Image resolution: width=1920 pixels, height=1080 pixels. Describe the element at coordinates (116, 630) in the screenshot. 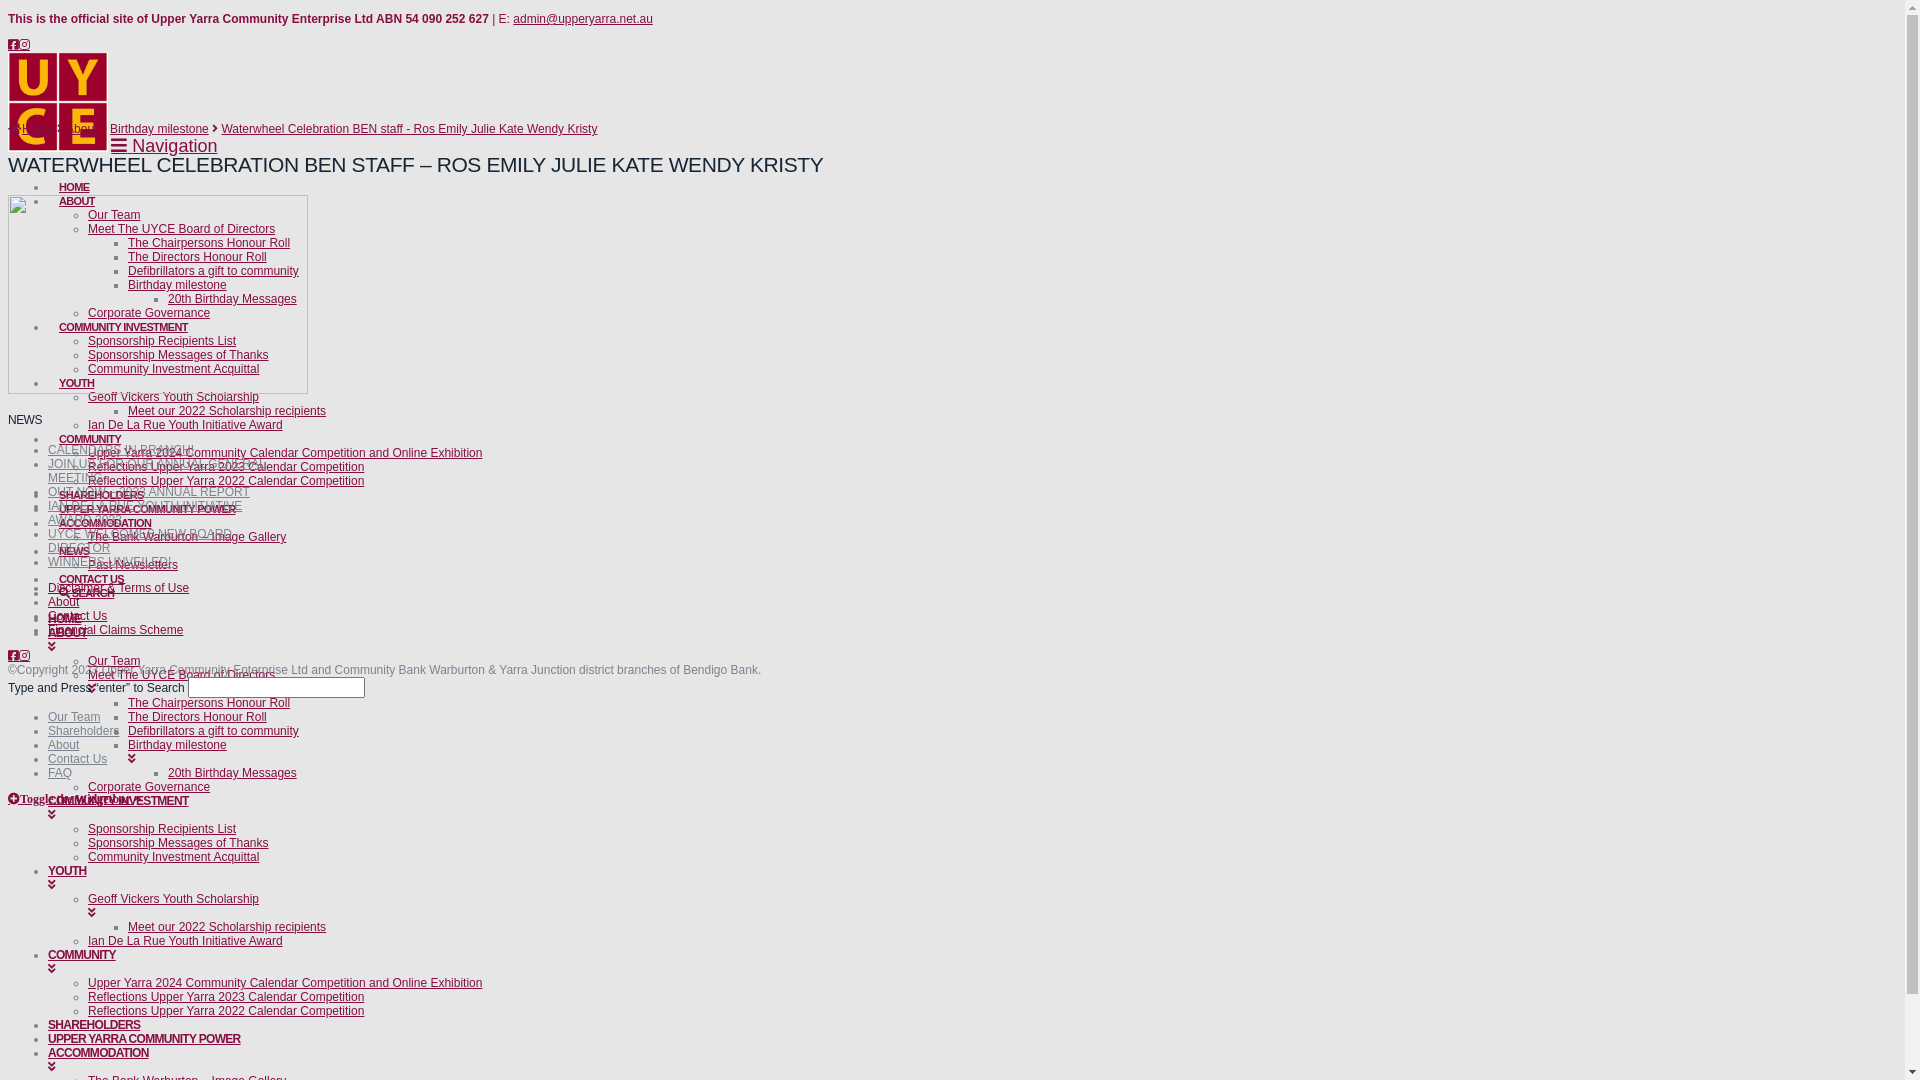

I see `Financial Claims Scheme` at that location.